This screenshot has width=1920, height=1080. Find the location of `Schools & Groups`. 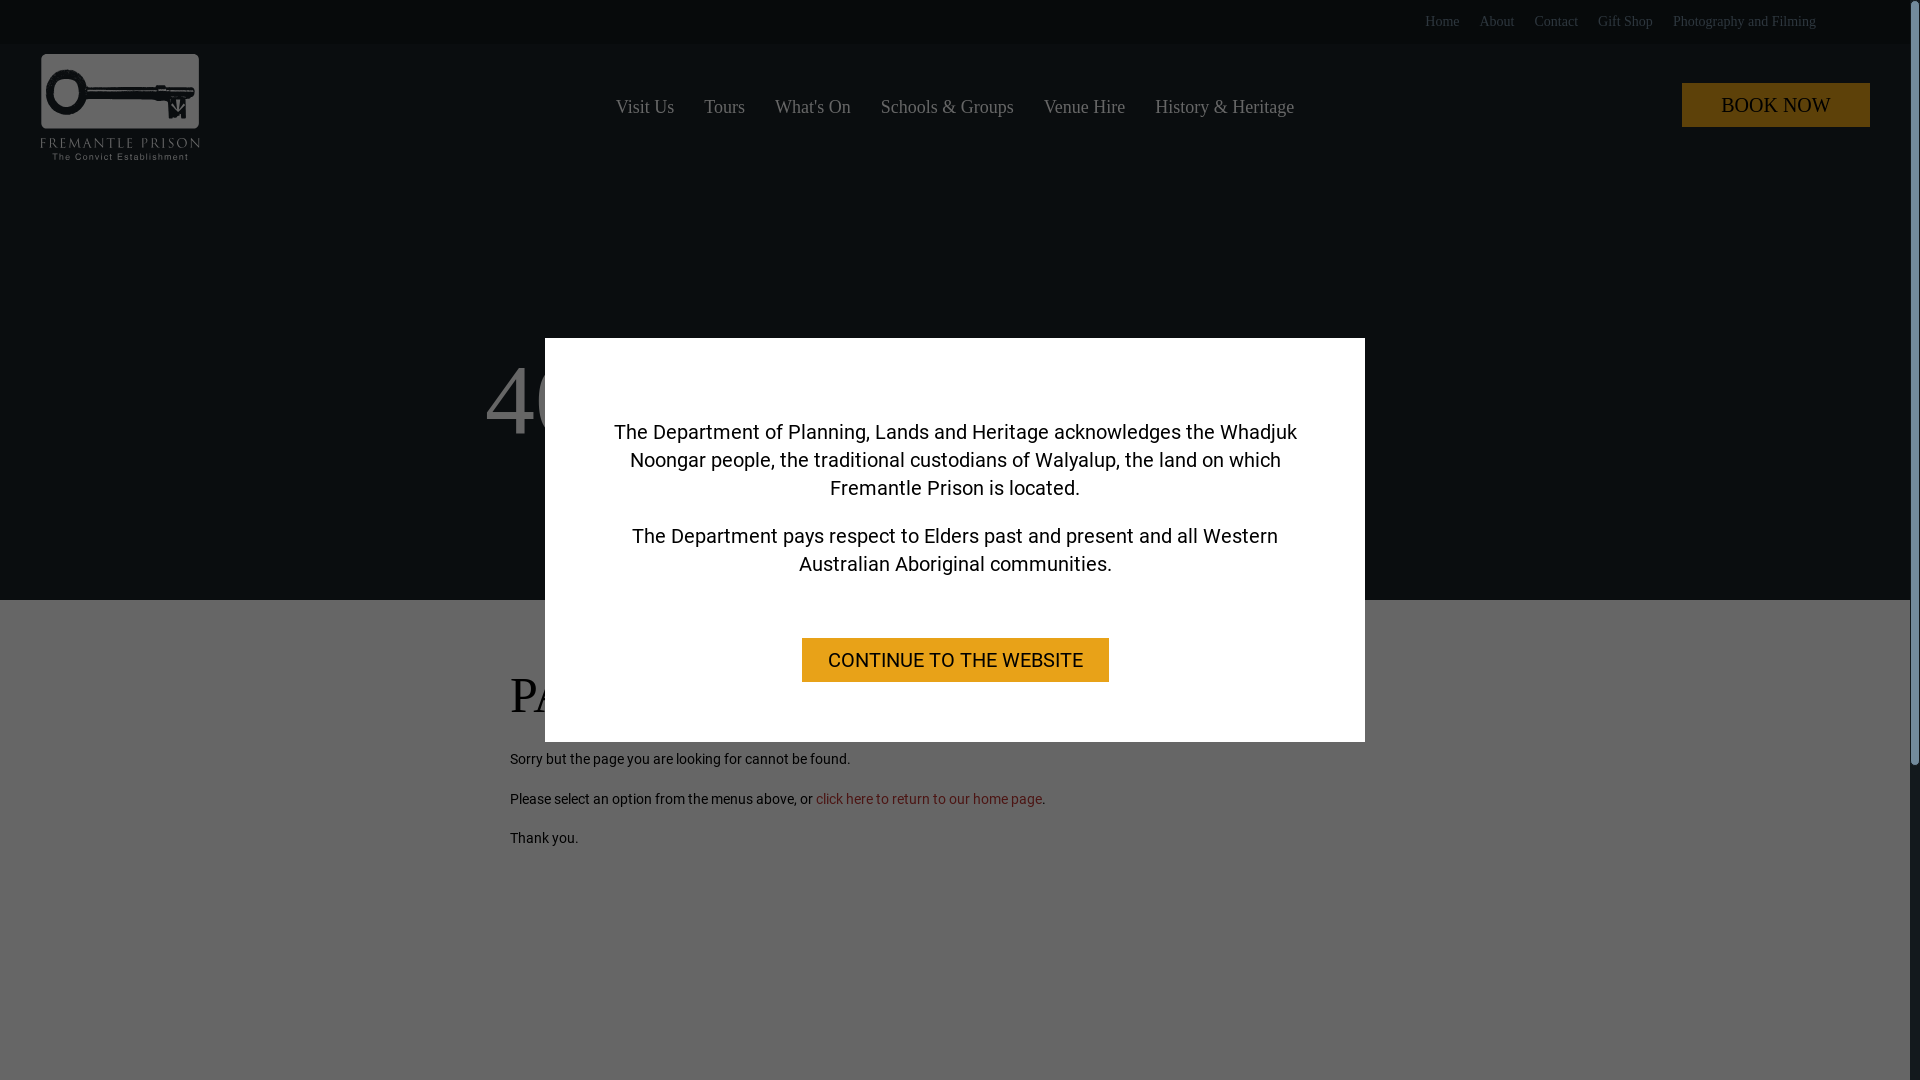

Schools & Groups is located at coordinates (947, 107).